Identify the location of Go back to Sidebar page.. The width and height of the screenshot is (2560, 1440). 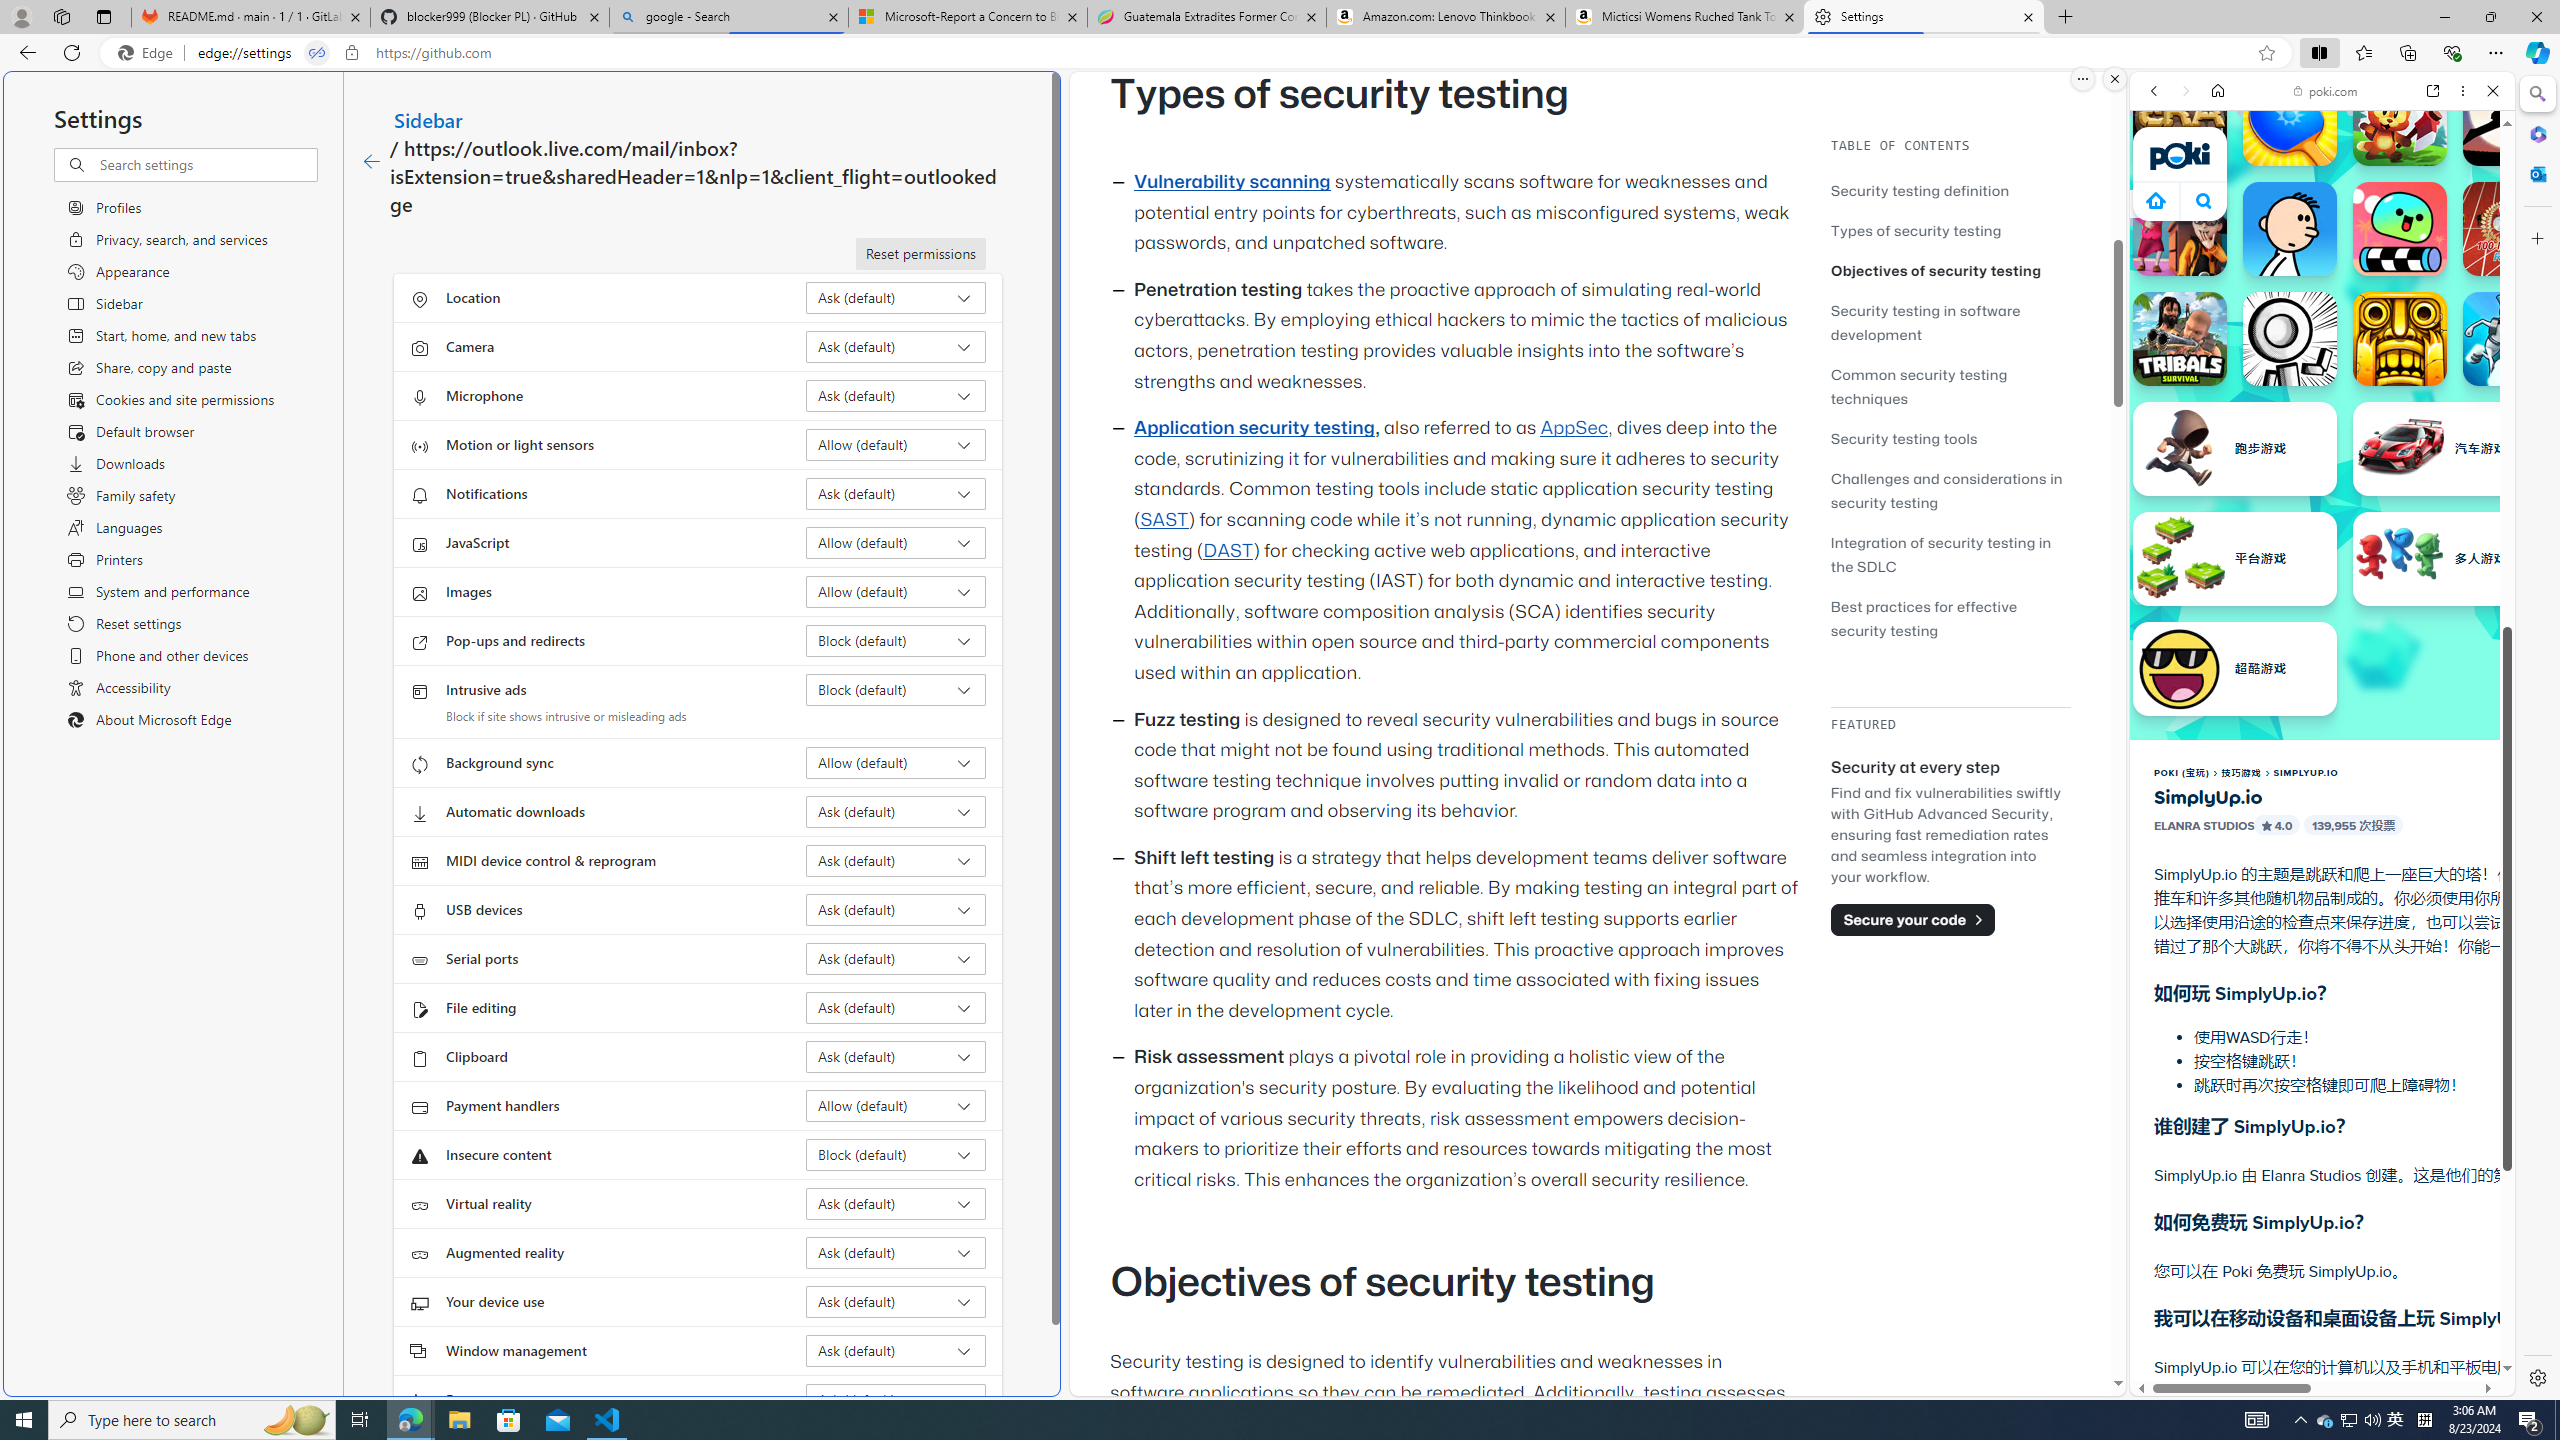
(371, 162).